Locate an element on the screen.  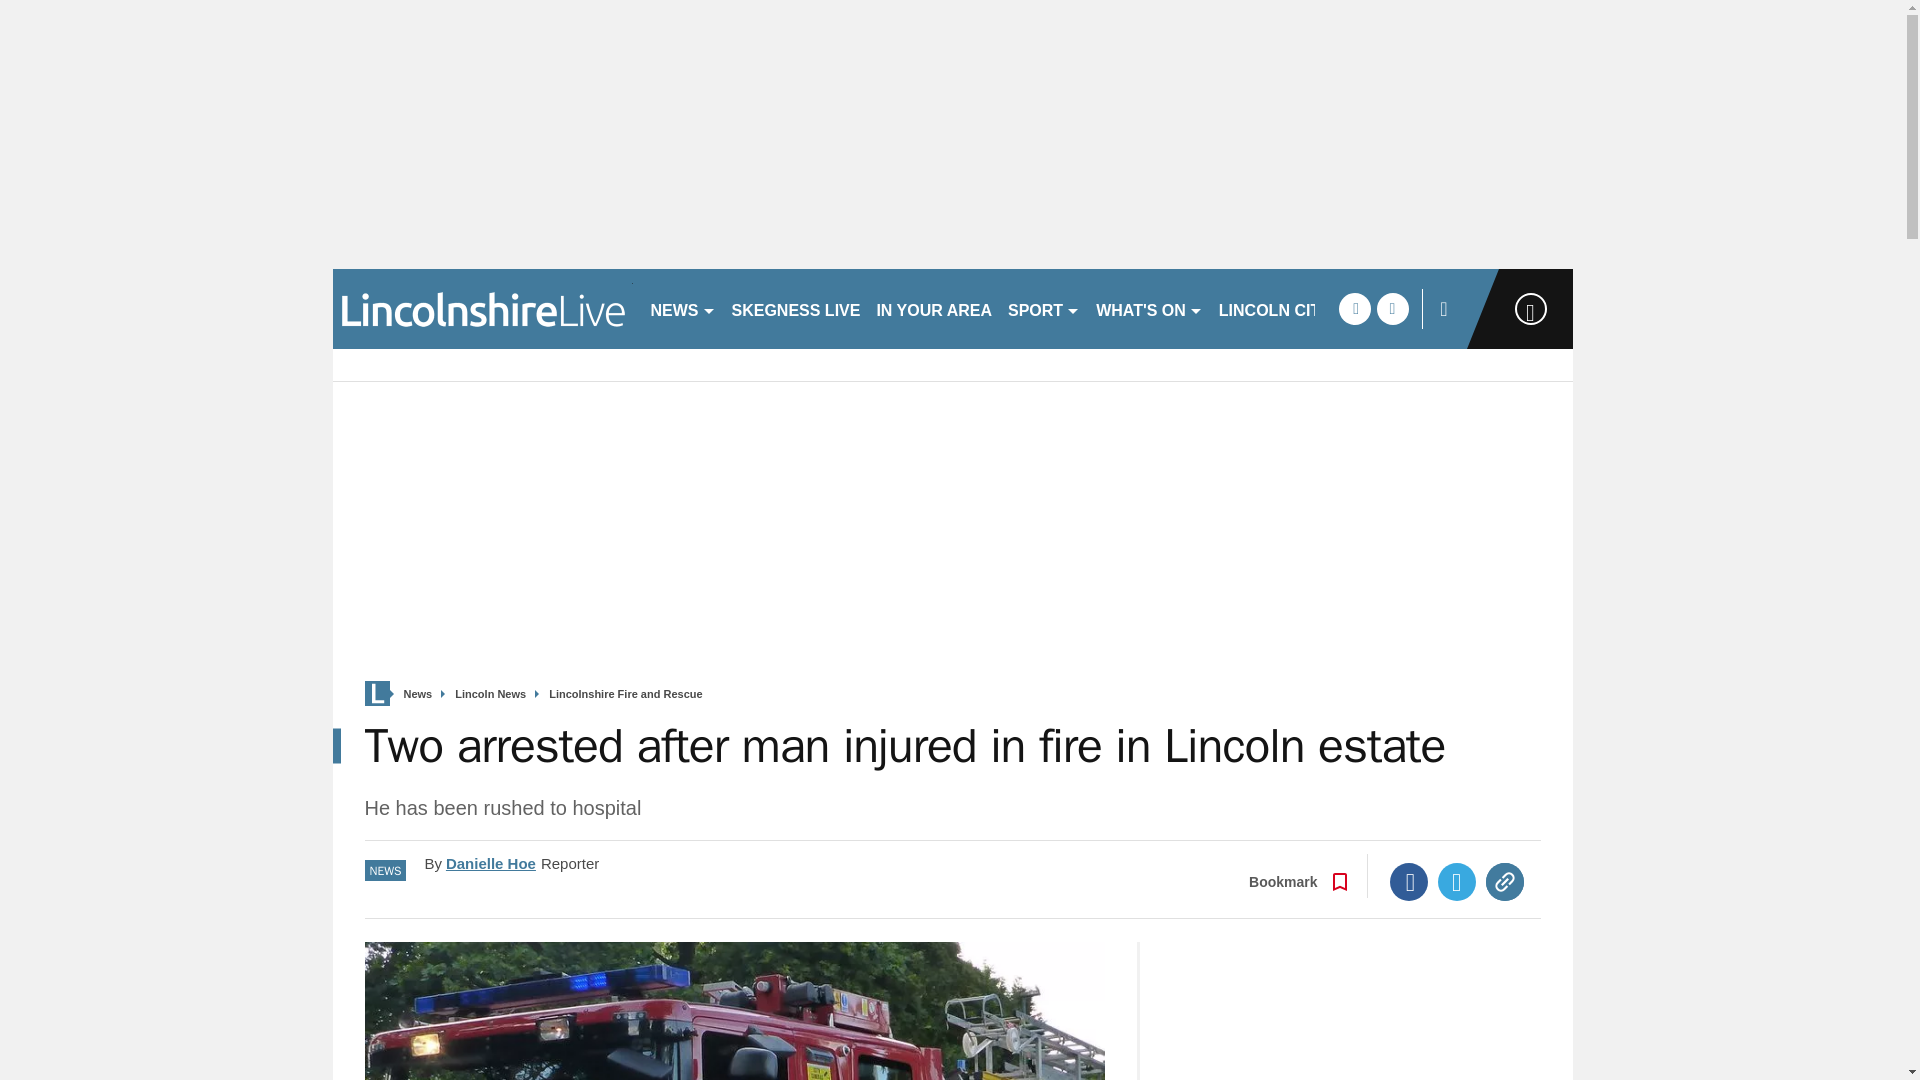
NEWS is located at coordinates (682, 308).